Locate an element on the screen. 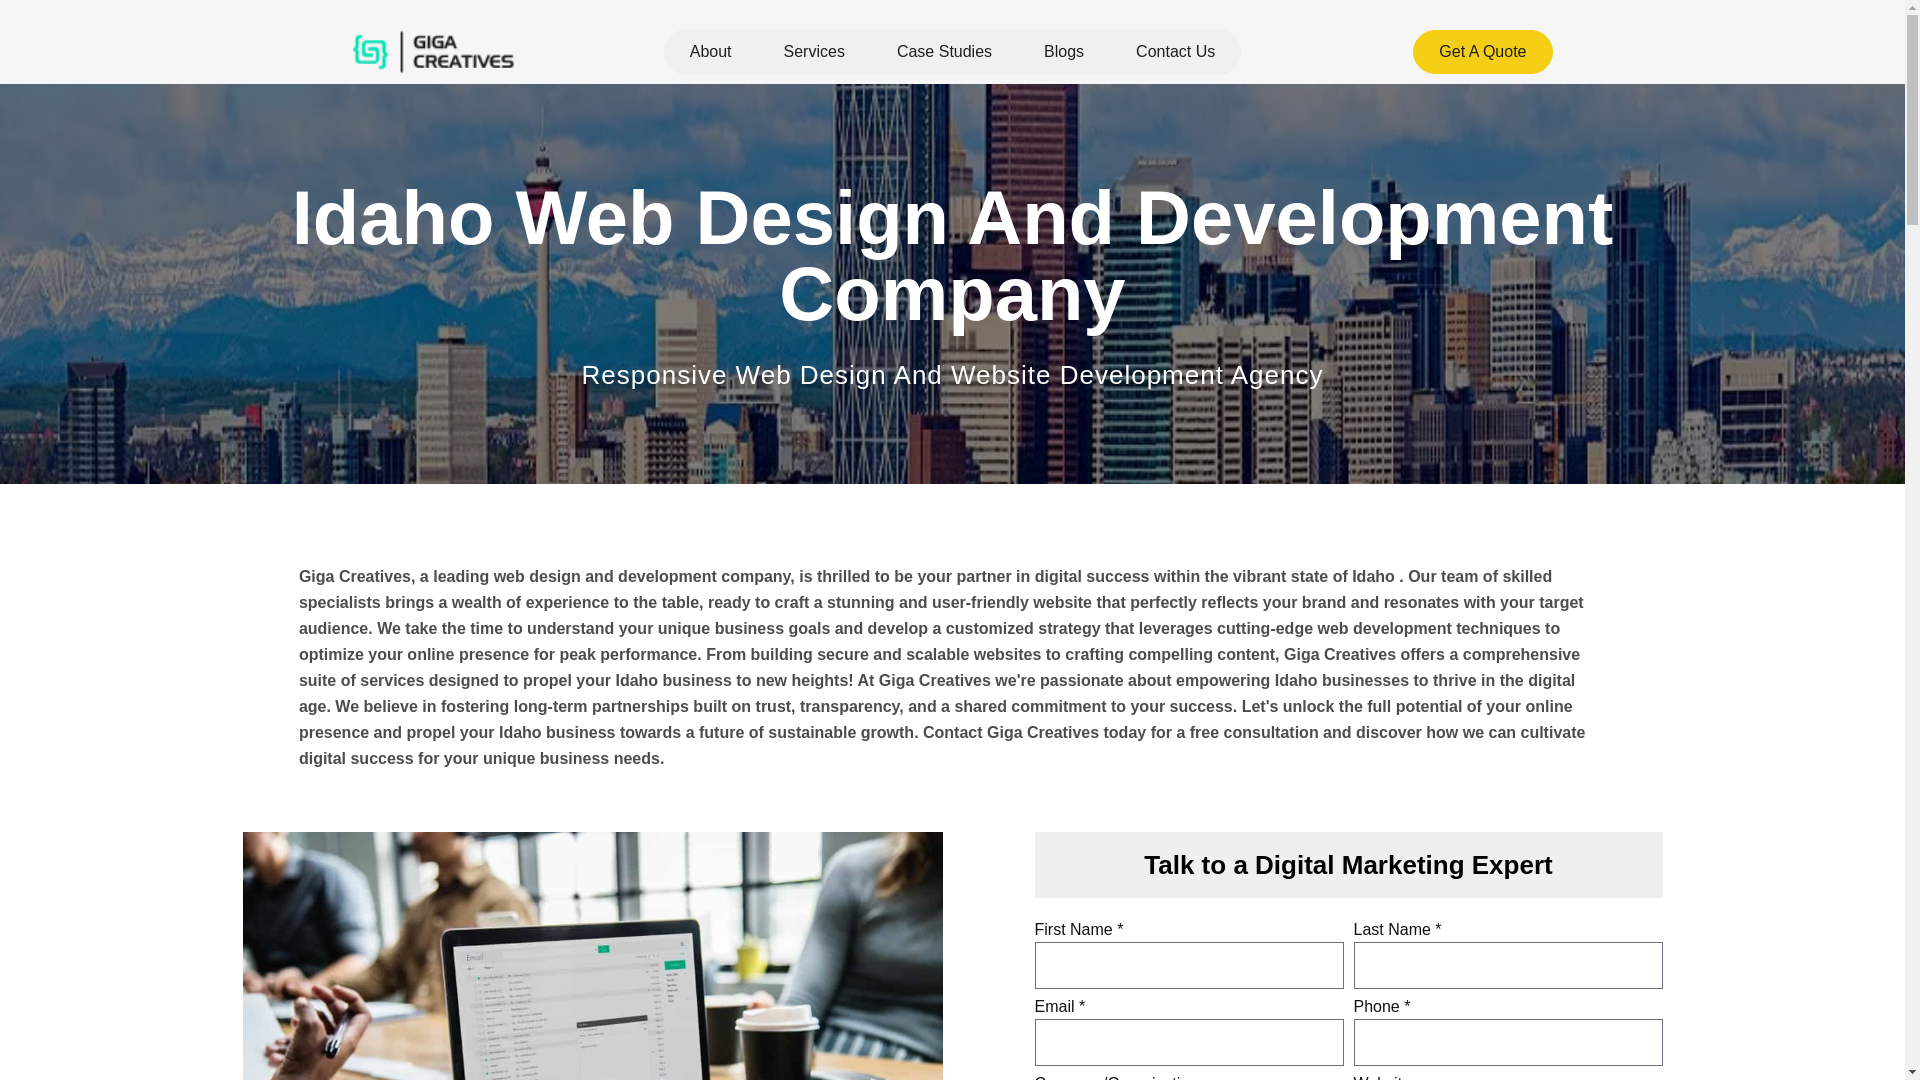 The width and height of the screenshot is (1920, 1080). Contact Us is located at coordinates (1174, 52).